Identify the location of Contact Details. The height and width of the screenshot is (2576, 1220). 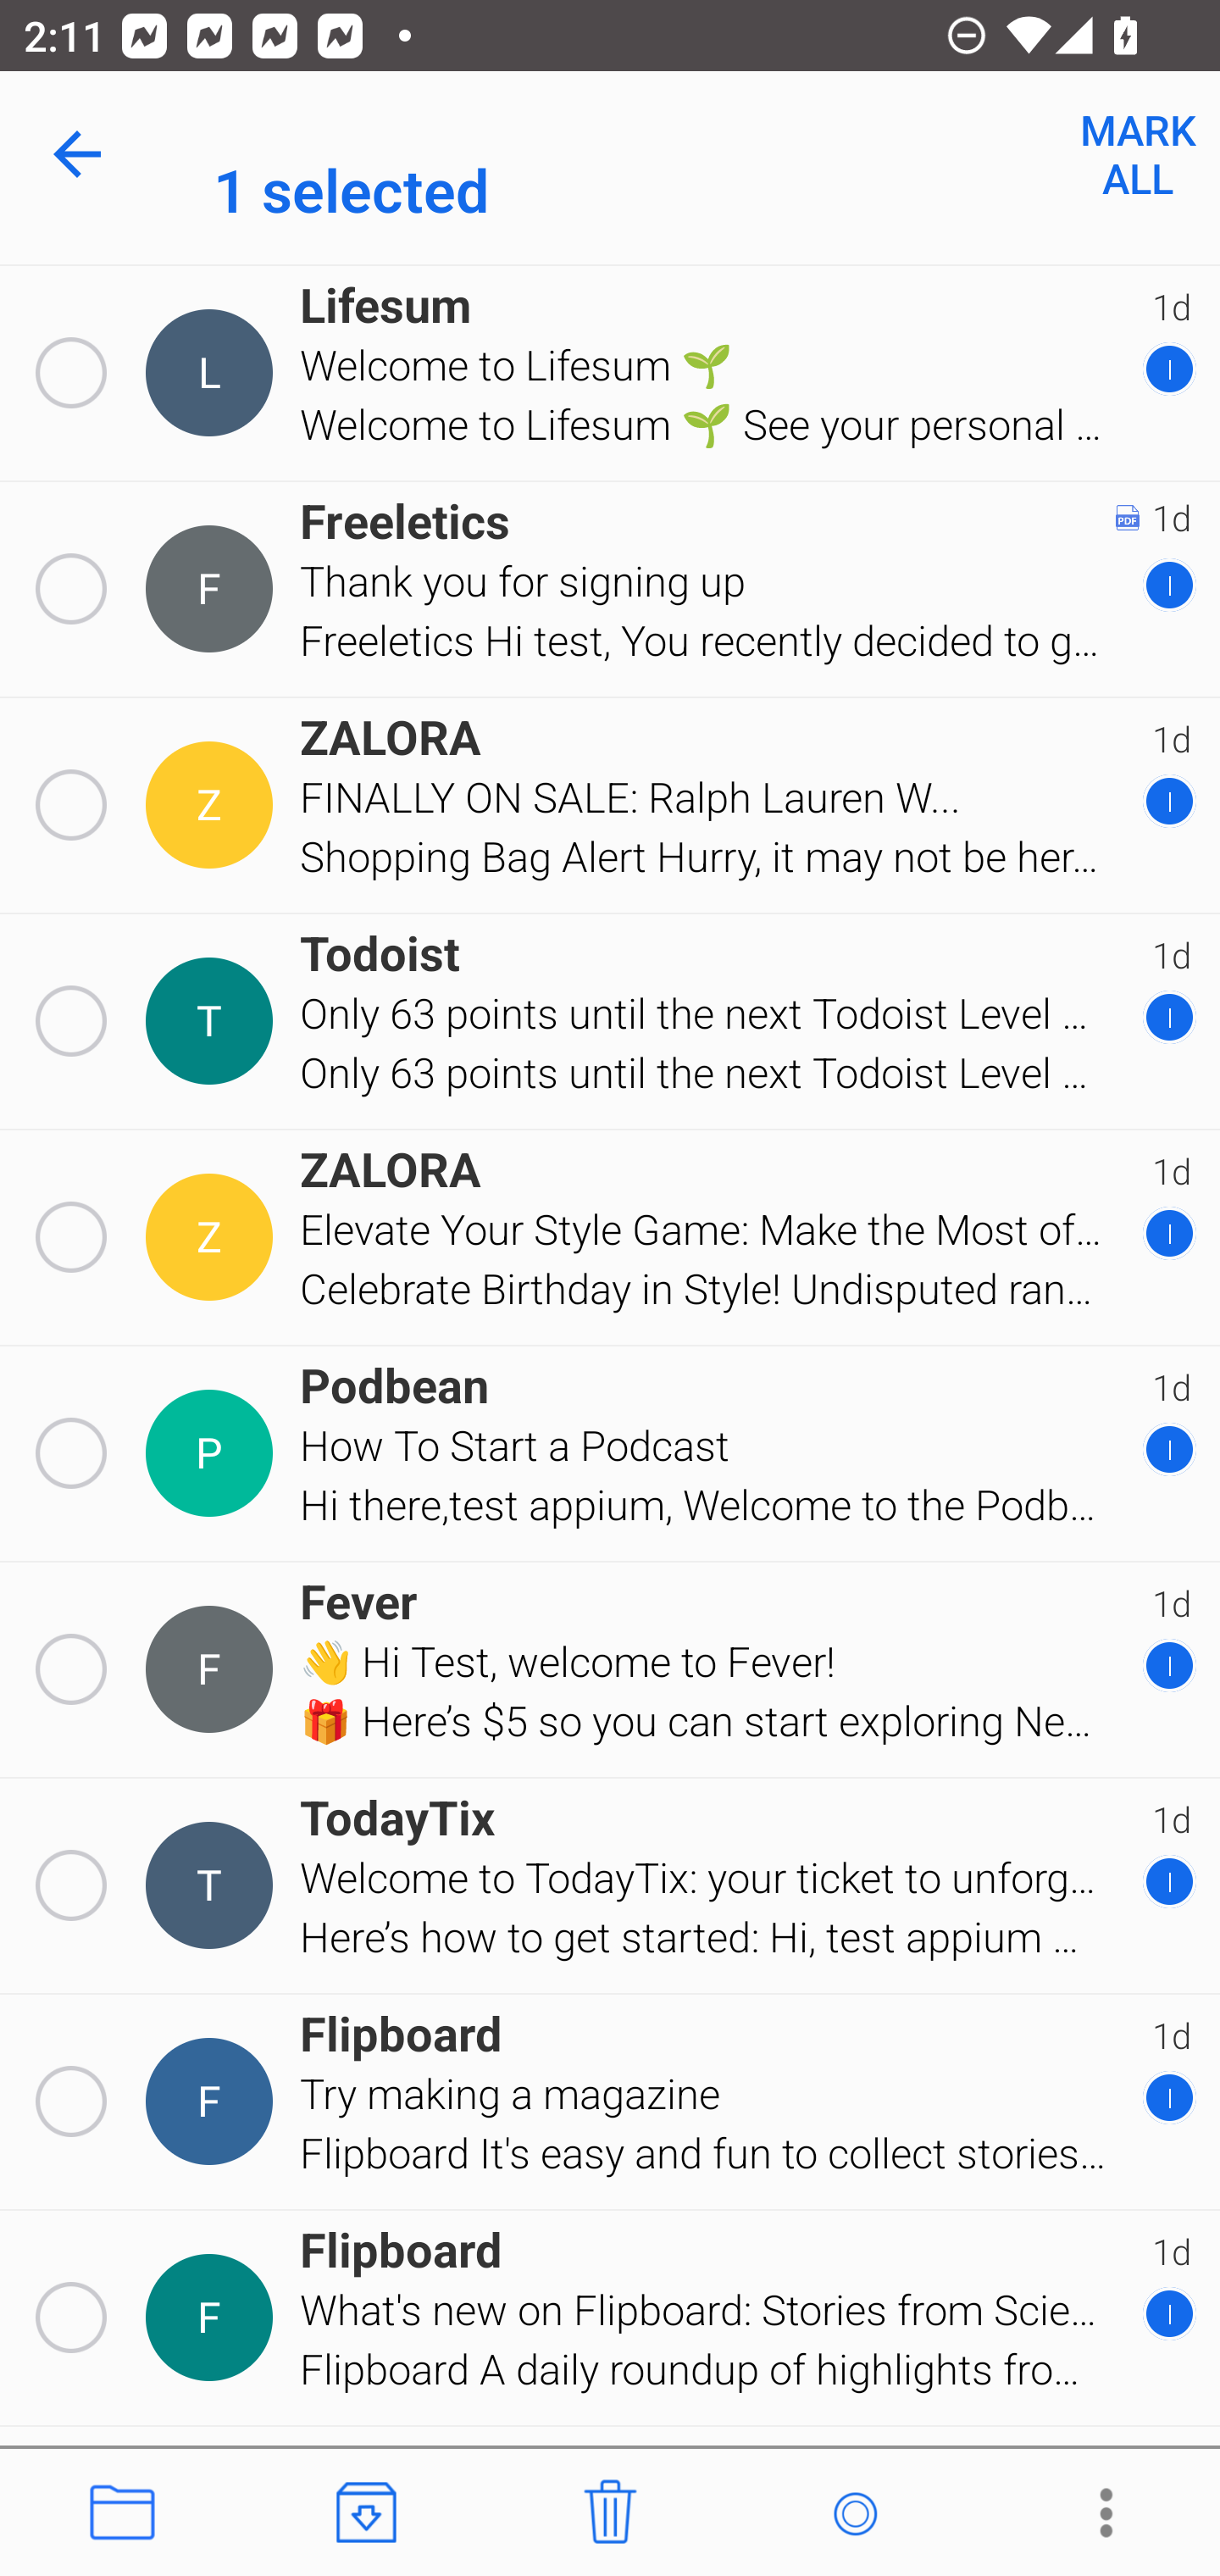
(213, 2101).